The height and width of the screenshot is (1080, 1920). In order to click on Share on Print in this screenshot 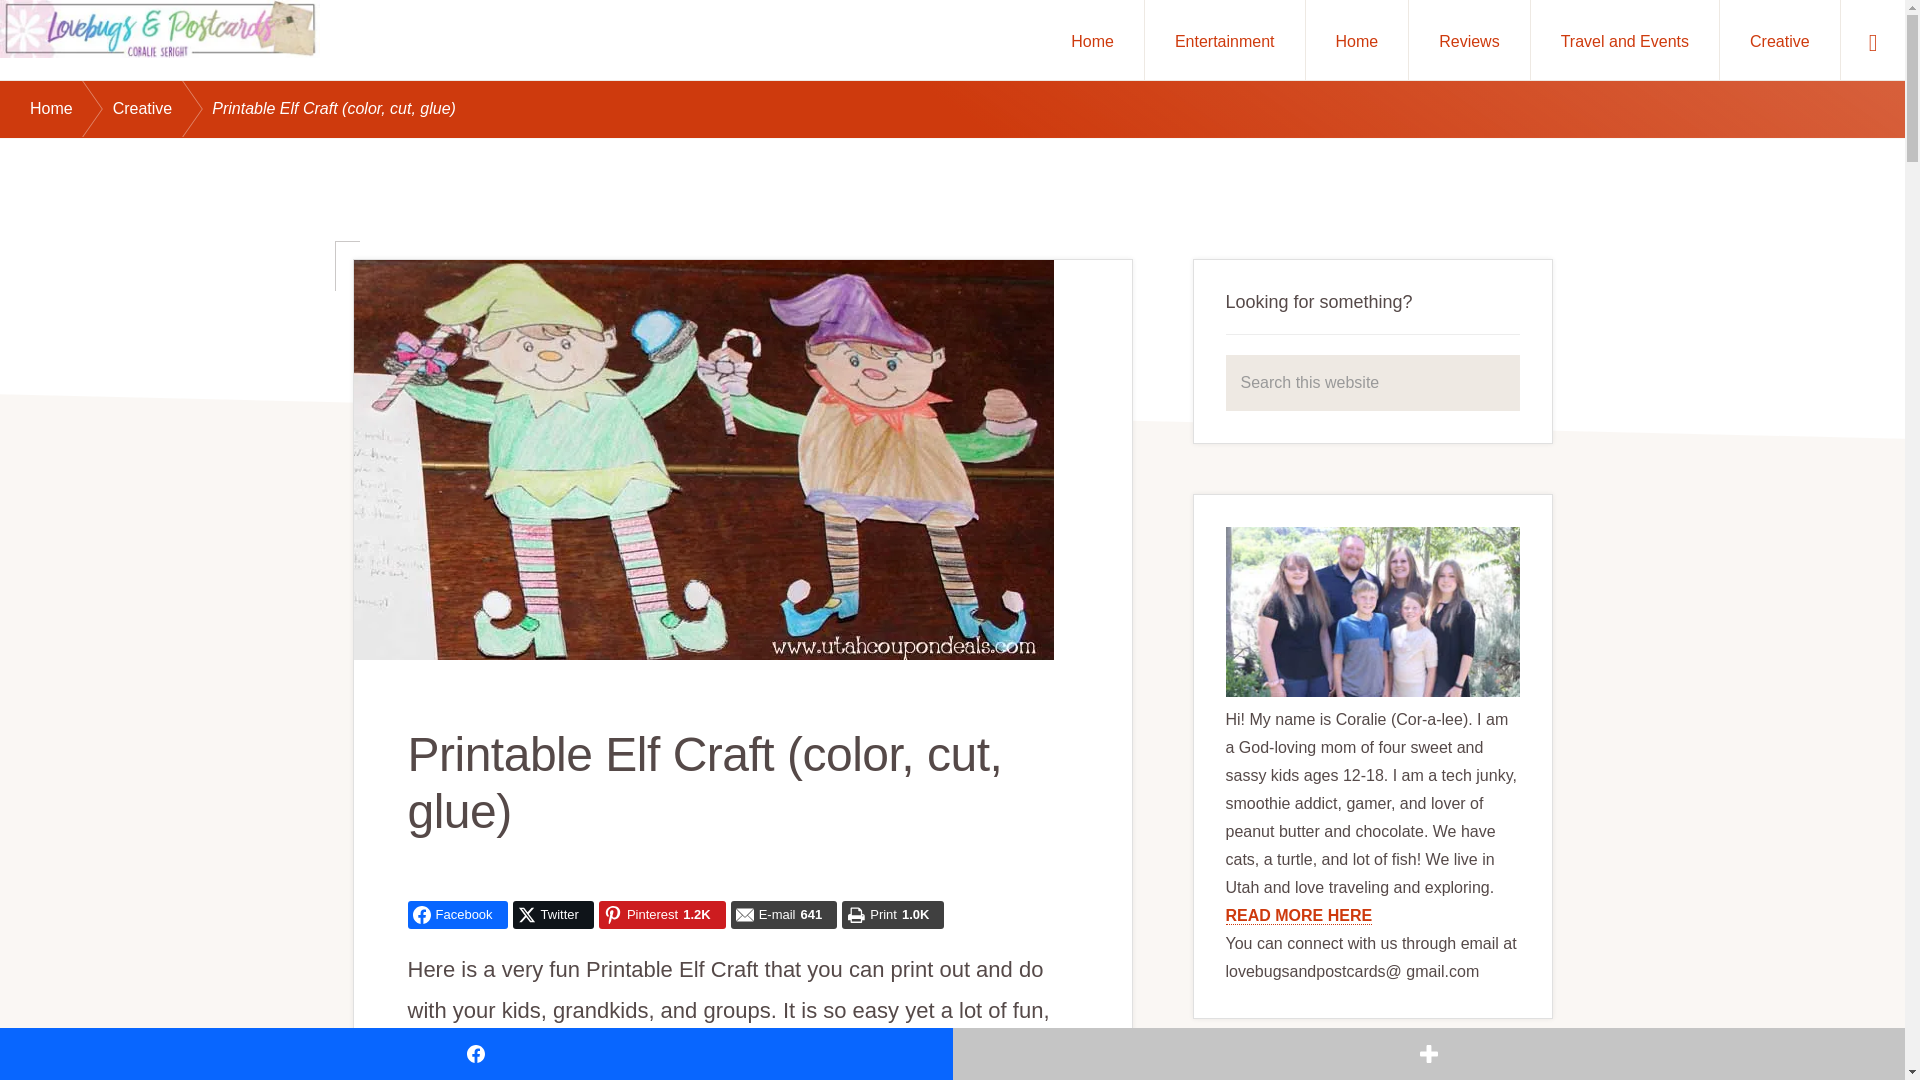, I will do `click(893, 914)`.